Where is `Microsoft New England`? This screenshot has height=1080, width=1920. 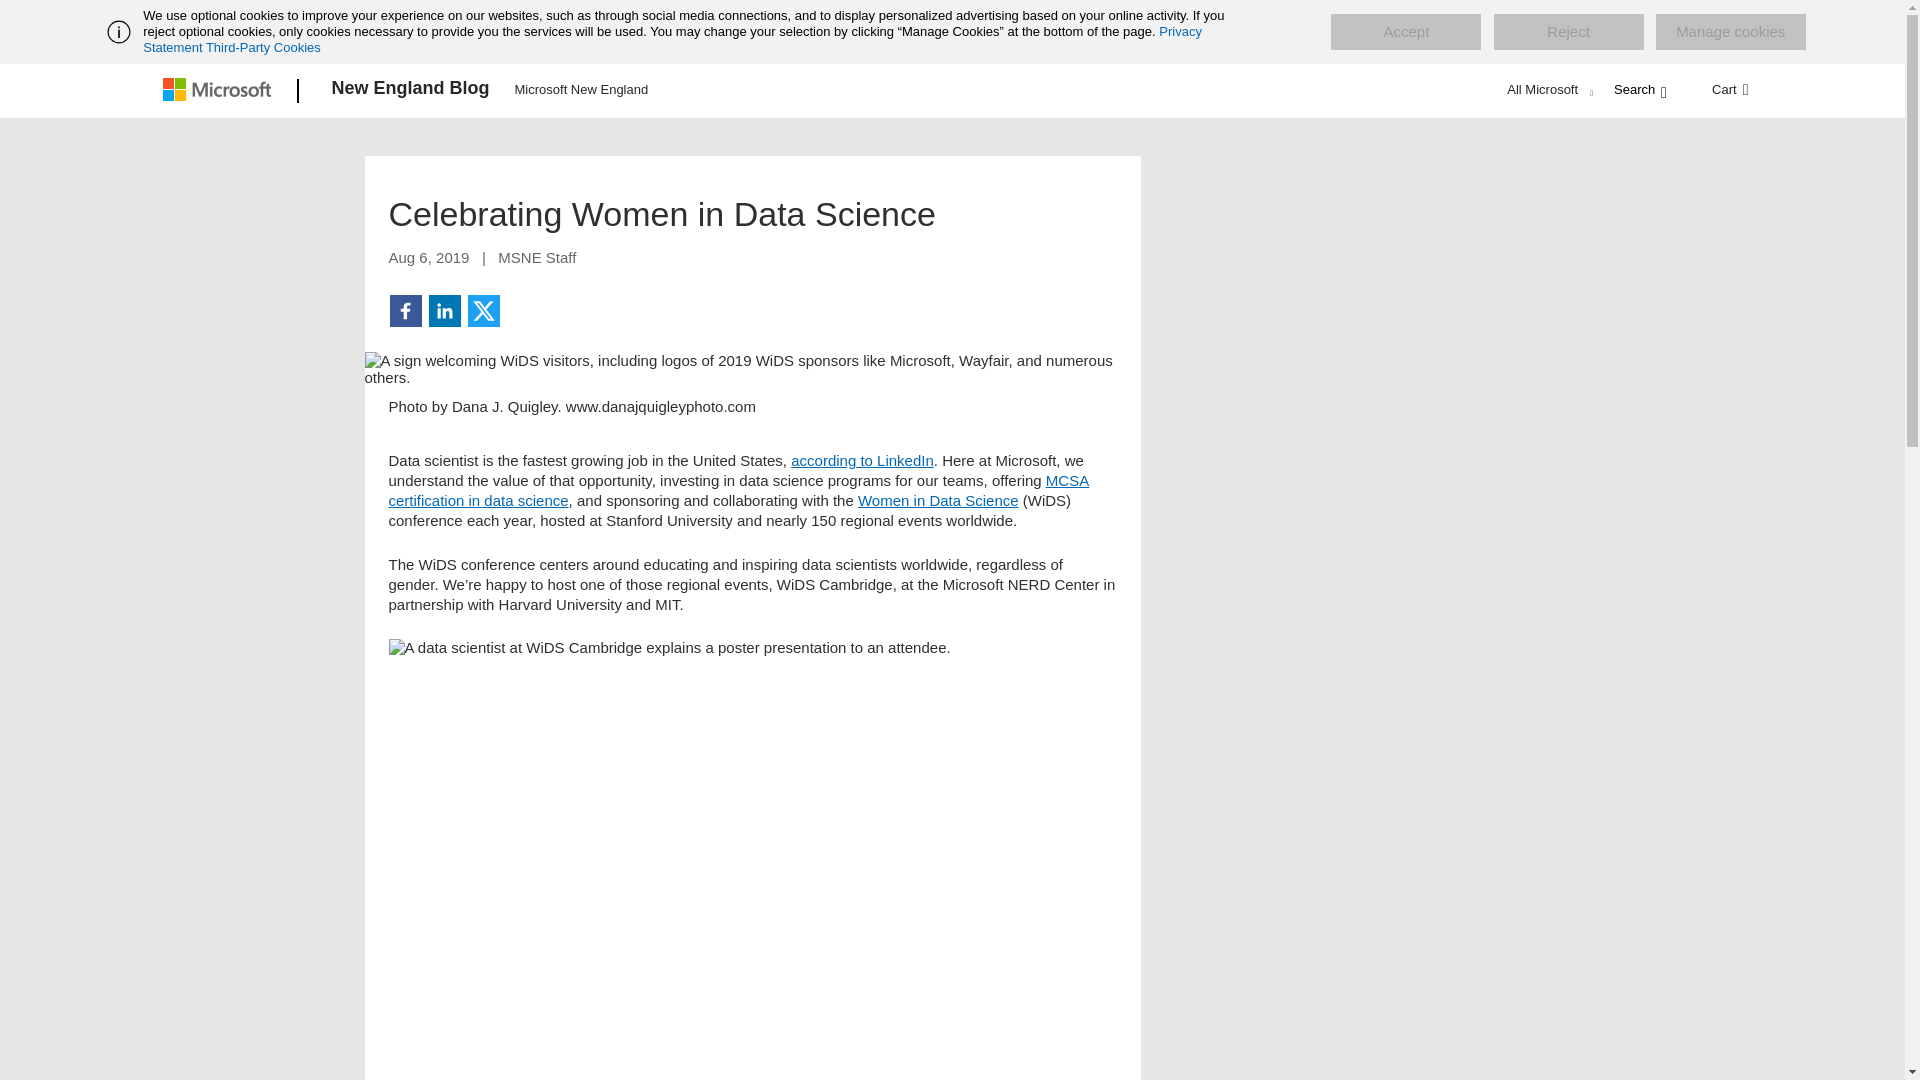
Microsoft New England is located at coordinates (582, 88).